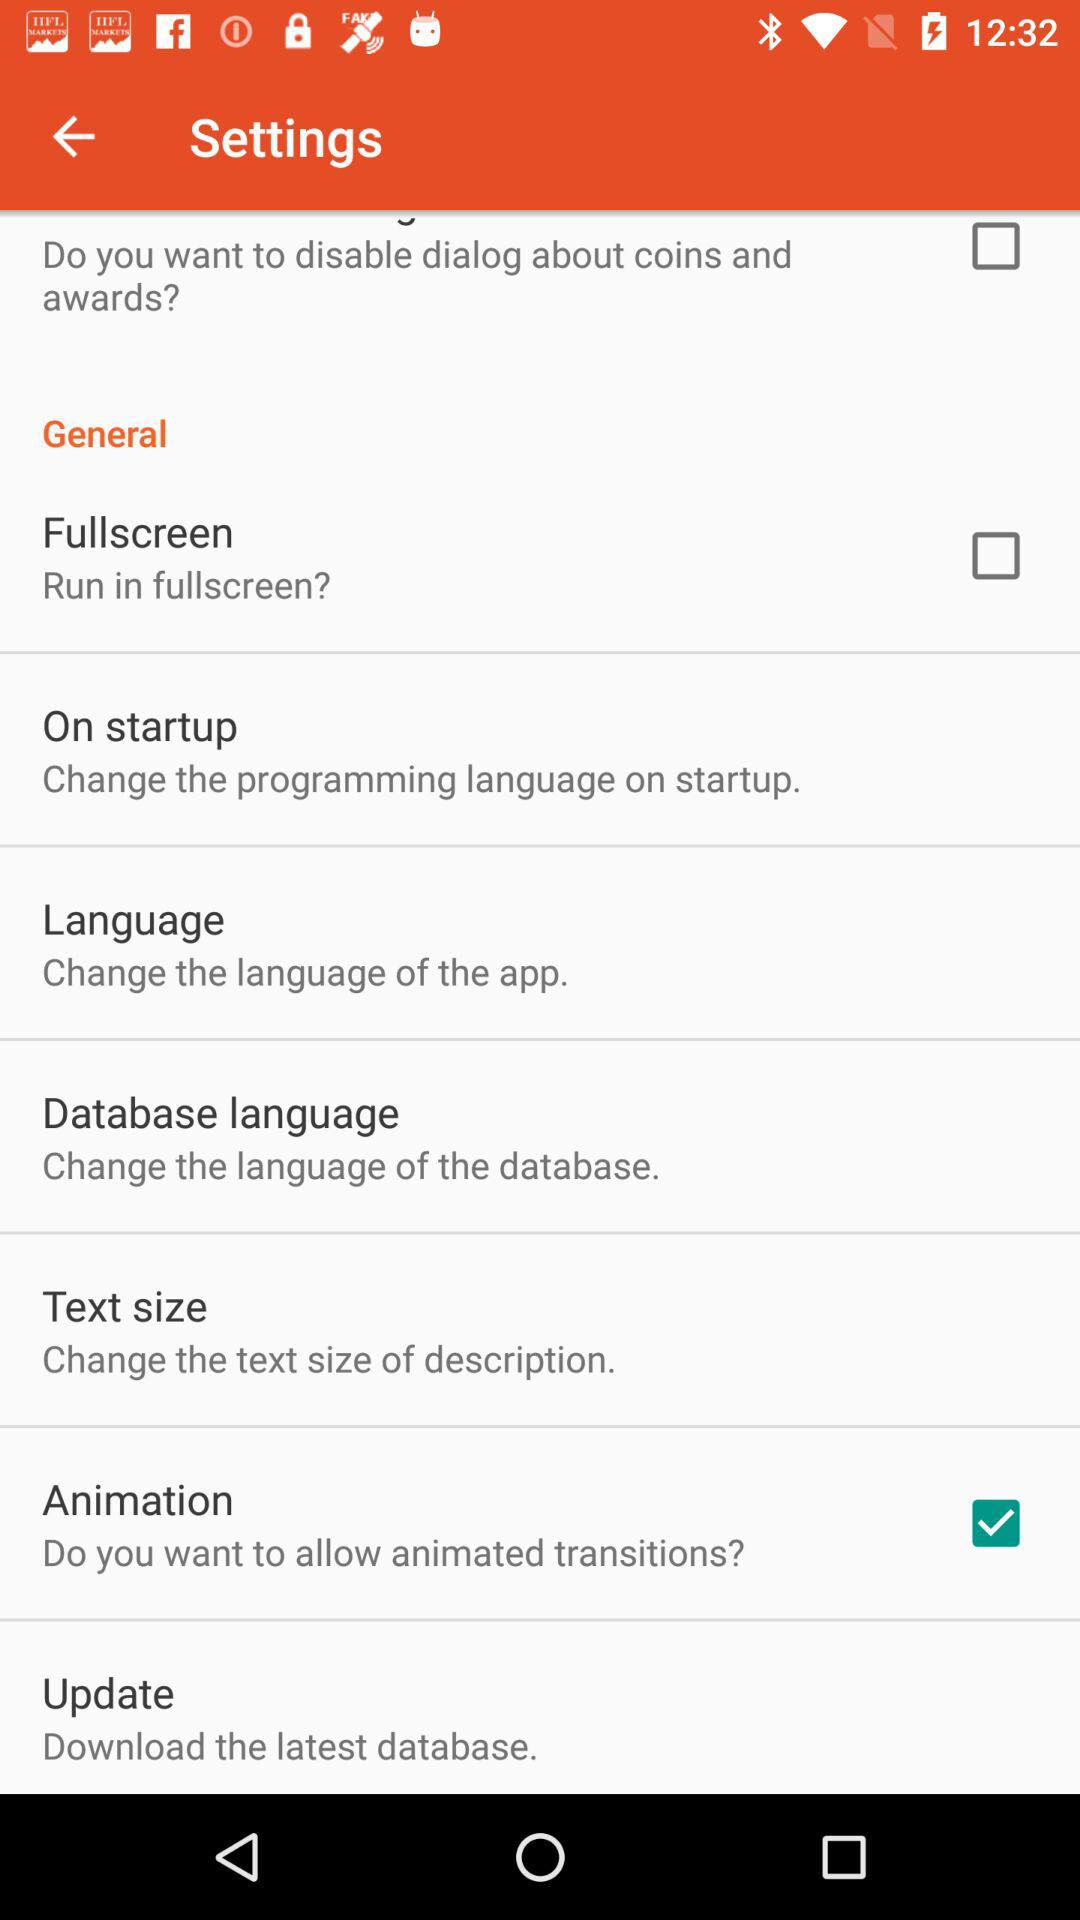 This screenshot has height=1920, width=1080. I want to click on scroll until the download the latest, so click(290, 1745).